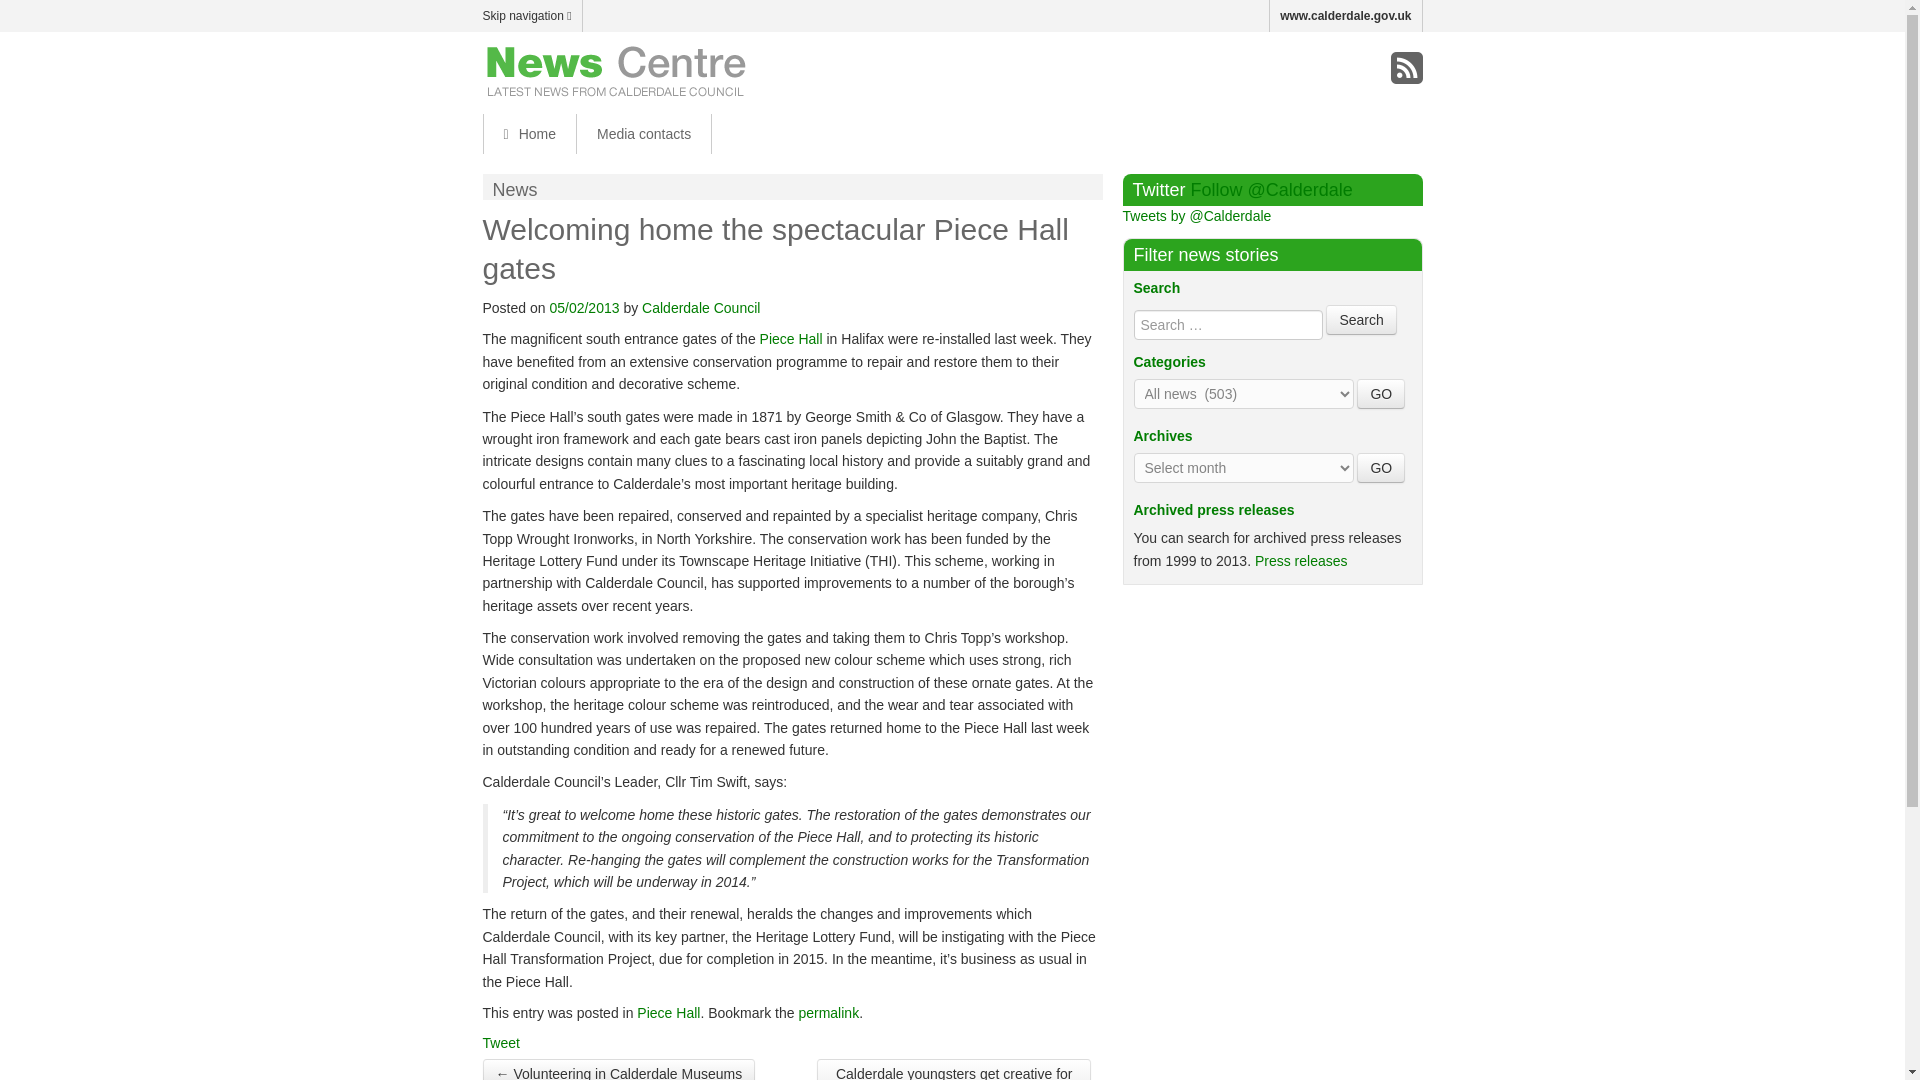 This screenshot has height=1080, width=1920. What do you see at coordinates (1301, 560) in the screenshot?
I see `Press releases` at bounding box center [1301, 560].